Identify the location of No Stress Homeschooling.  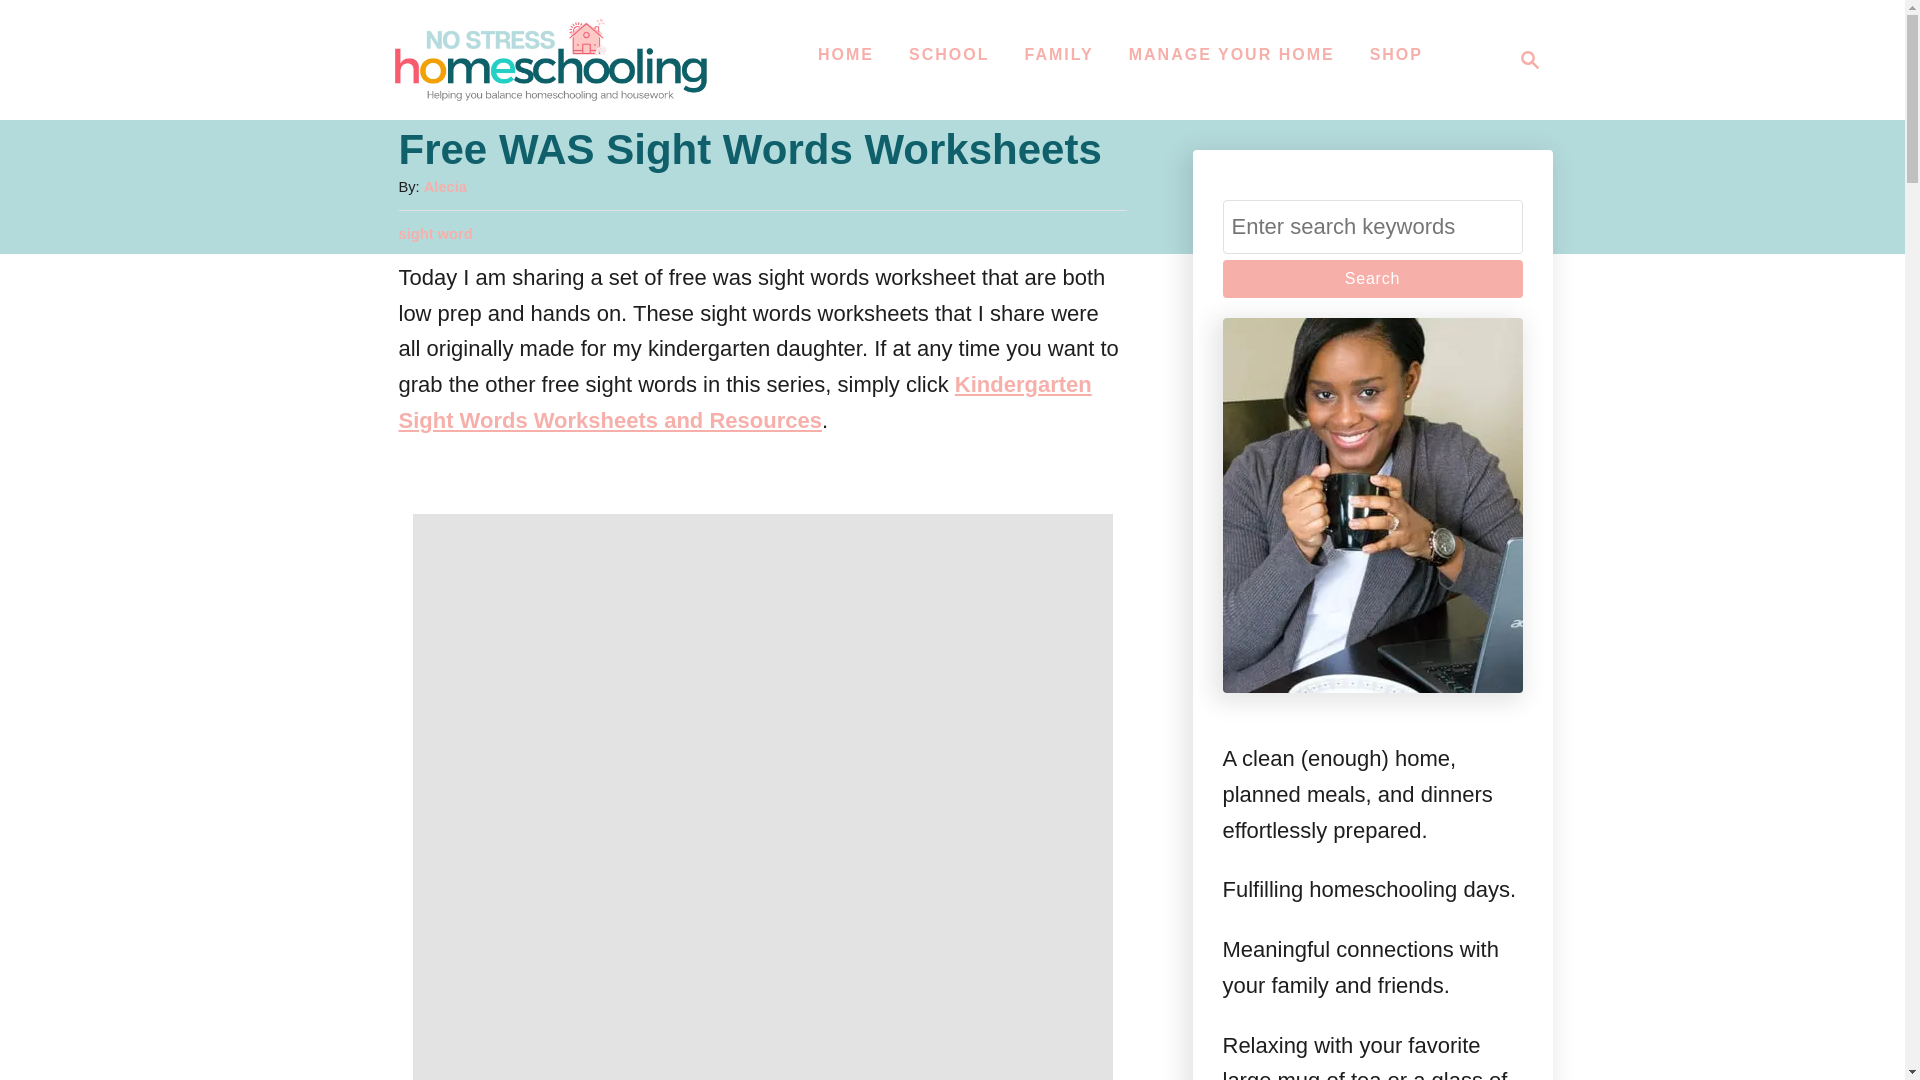
(550, 60).